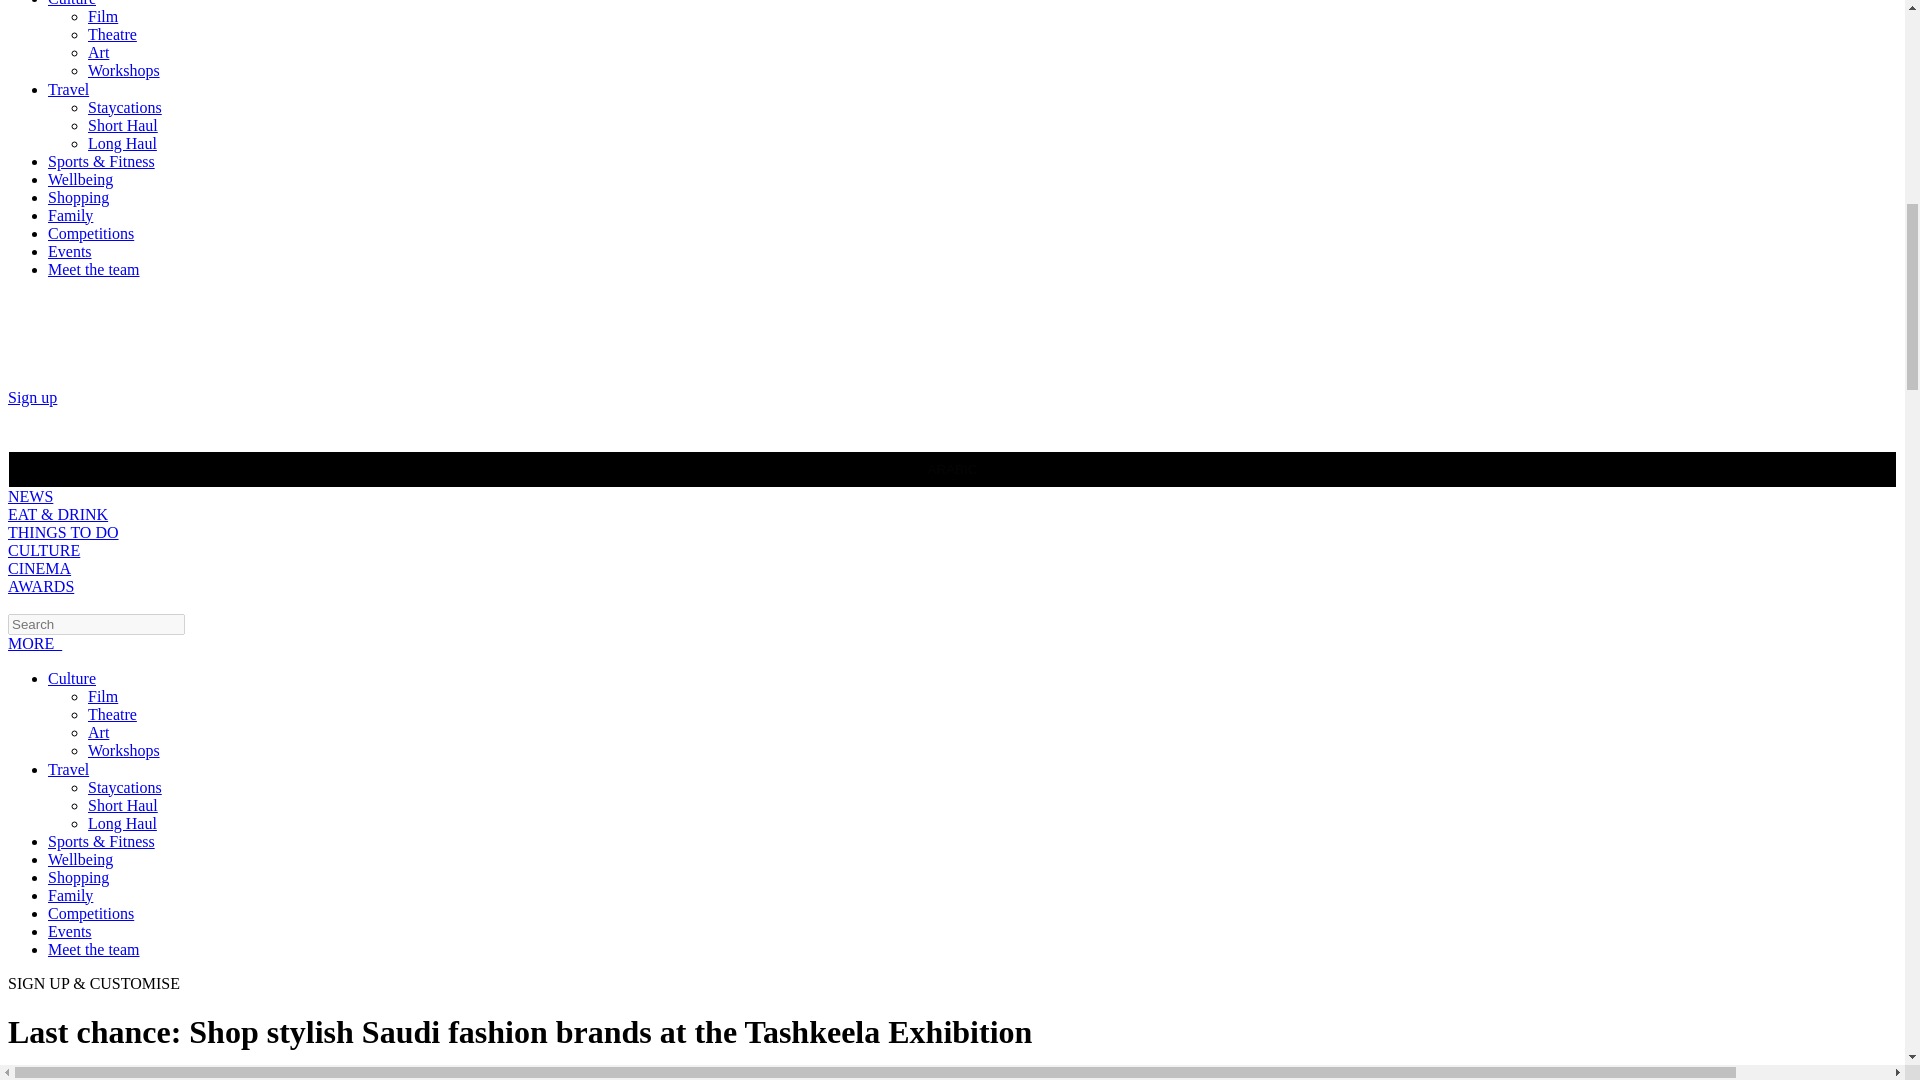 This screenshot has height=1080, width=1920. What do you see at coordinates (72, 3) in the screenshot?
I see `Culture` at bounding box center [72, 3].